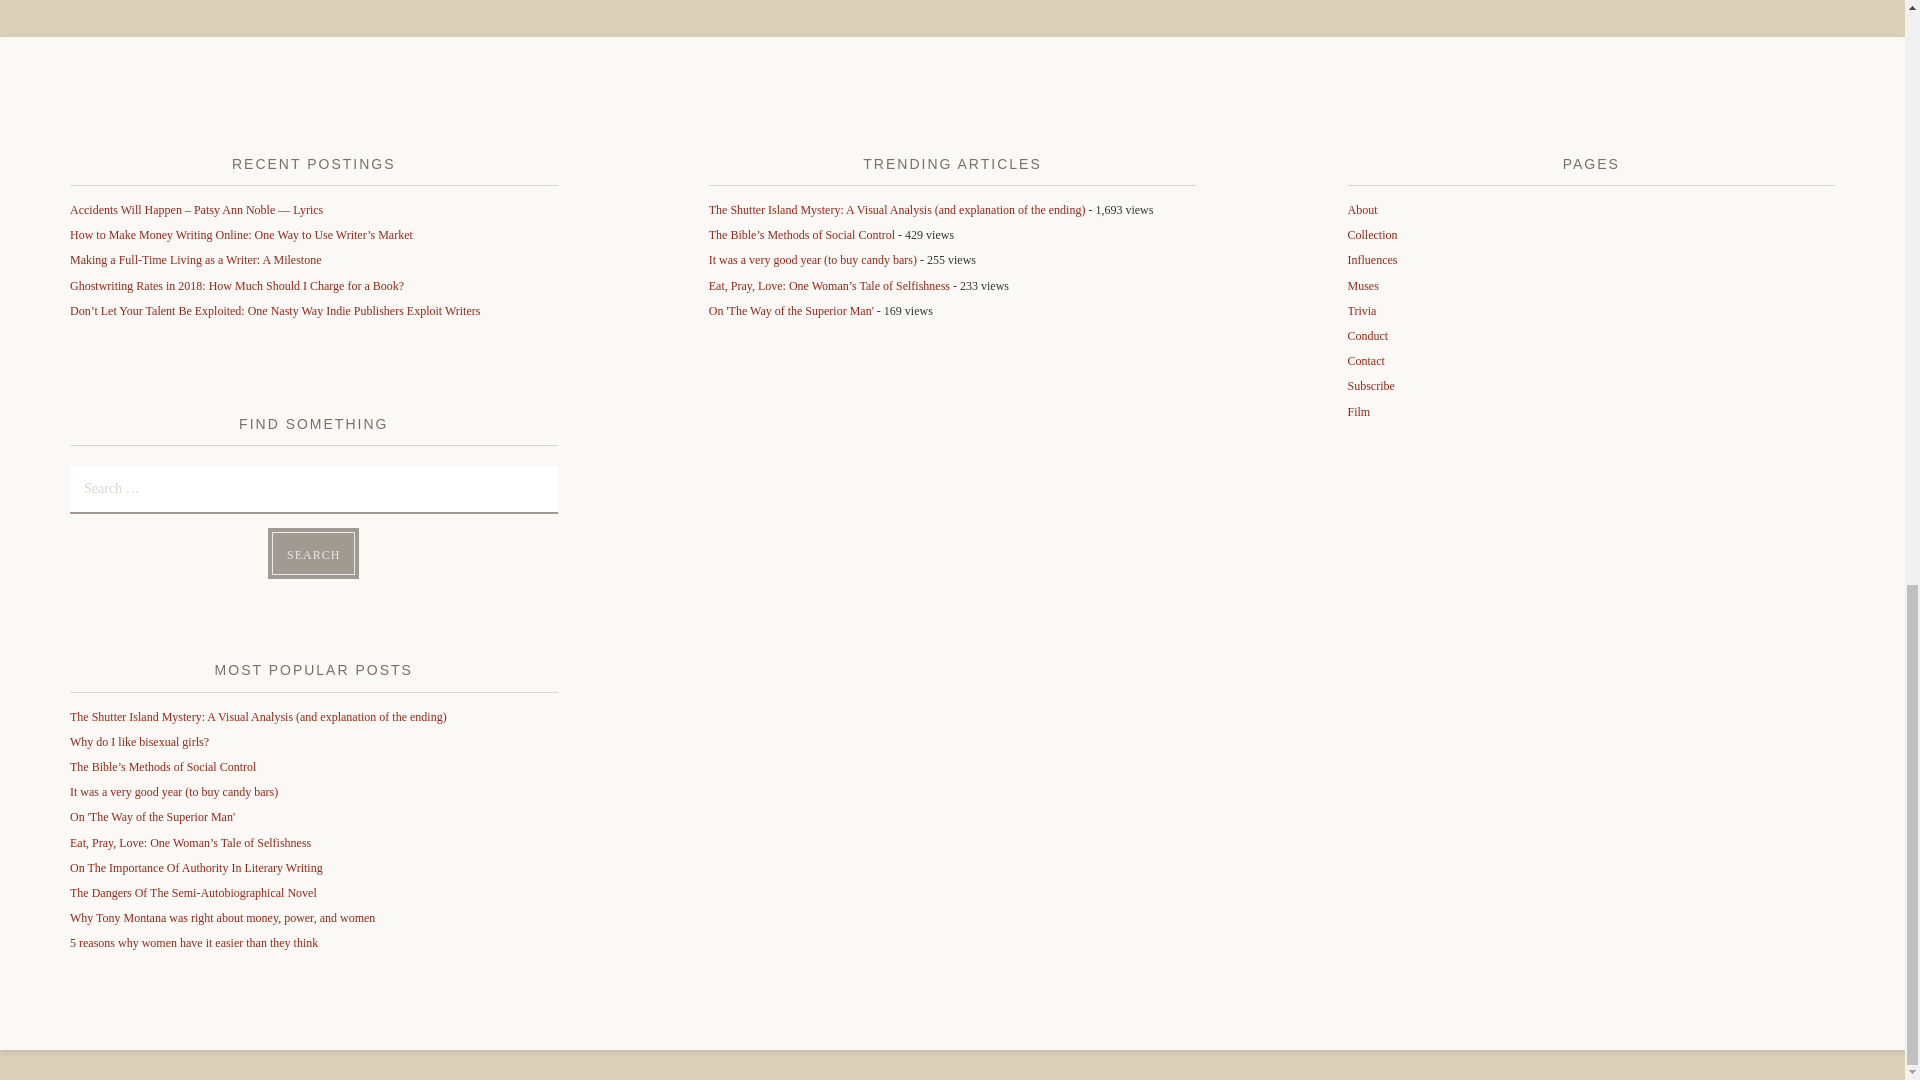  I want to click on Why Tony Montana was right about money, power, and women, so click(222, 918).